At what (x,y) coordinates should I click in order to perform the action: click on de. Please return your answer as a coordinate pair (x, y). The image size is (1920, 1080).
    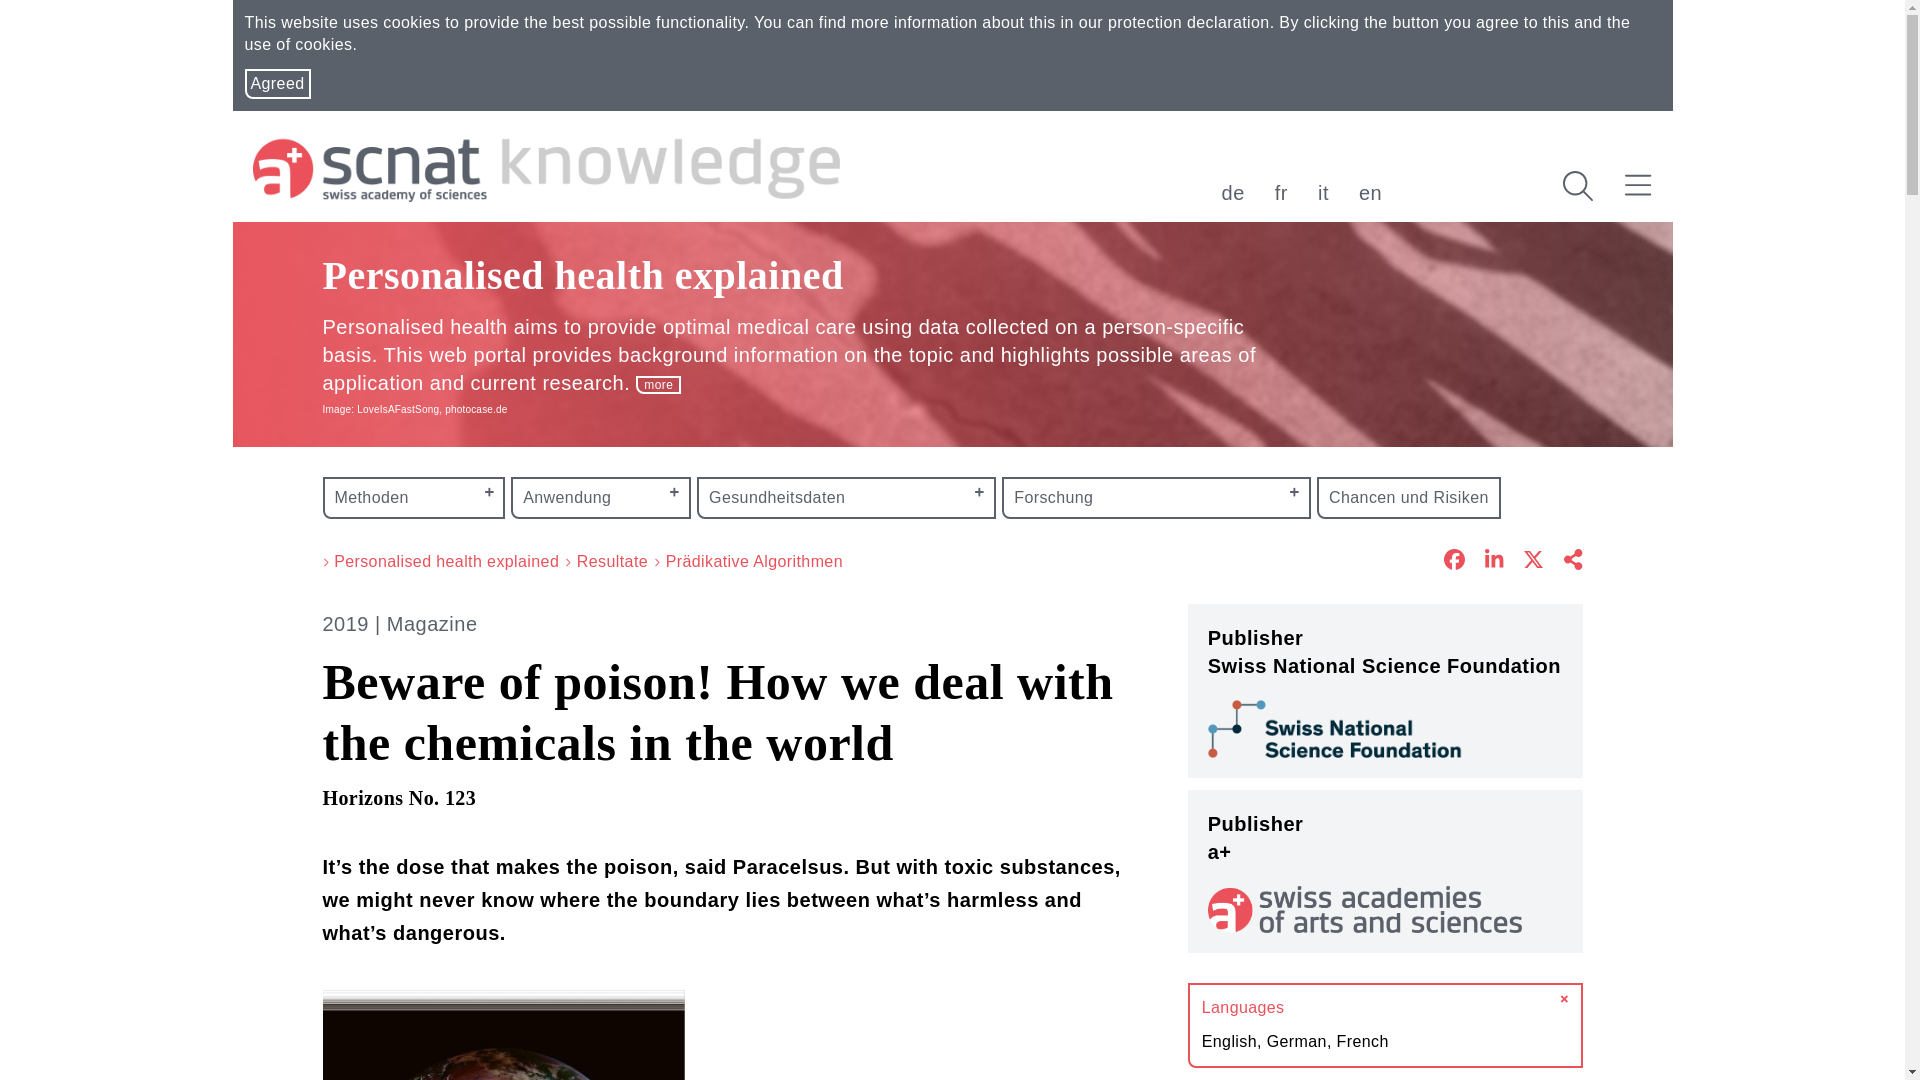
    Looking at the image, I should click on (1232, 192).